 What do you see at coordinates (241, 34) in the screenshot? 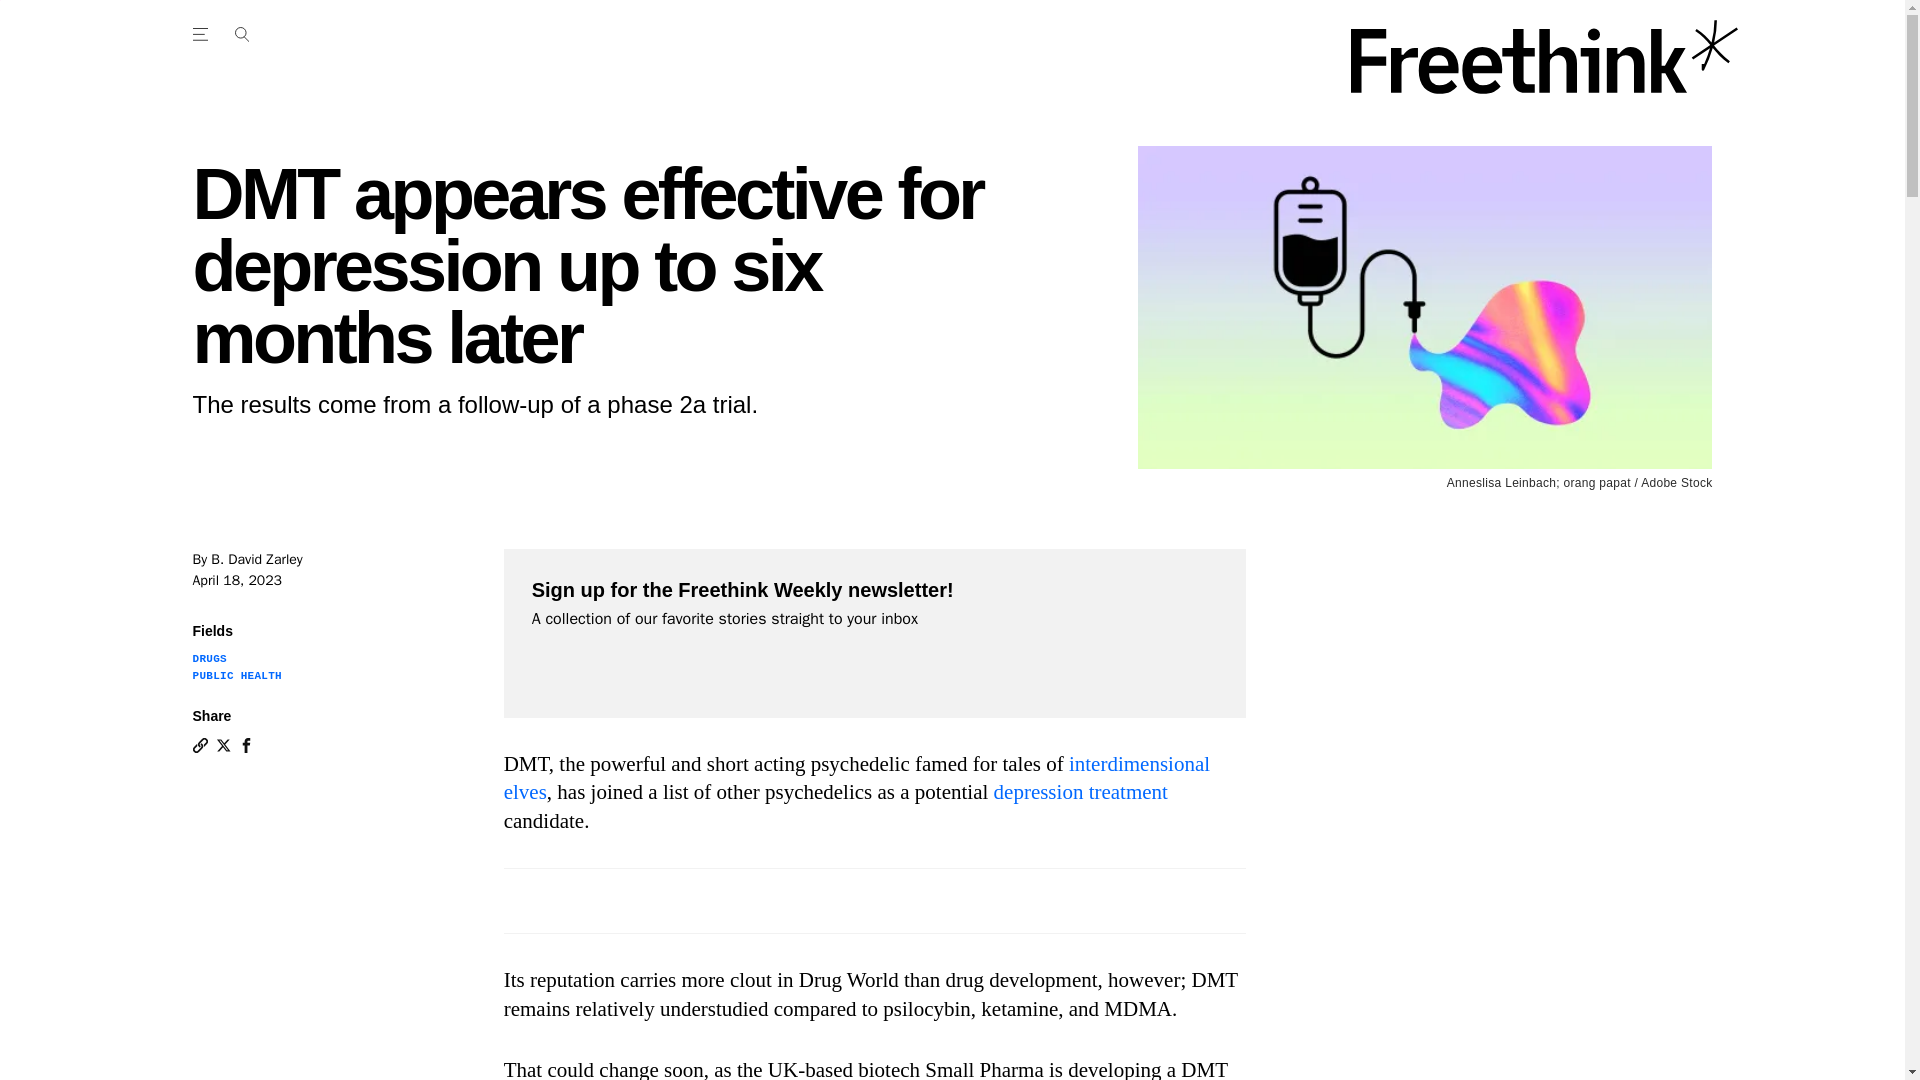
I see `Open the Main Navigation Menu` at bounding box center [241, 34].